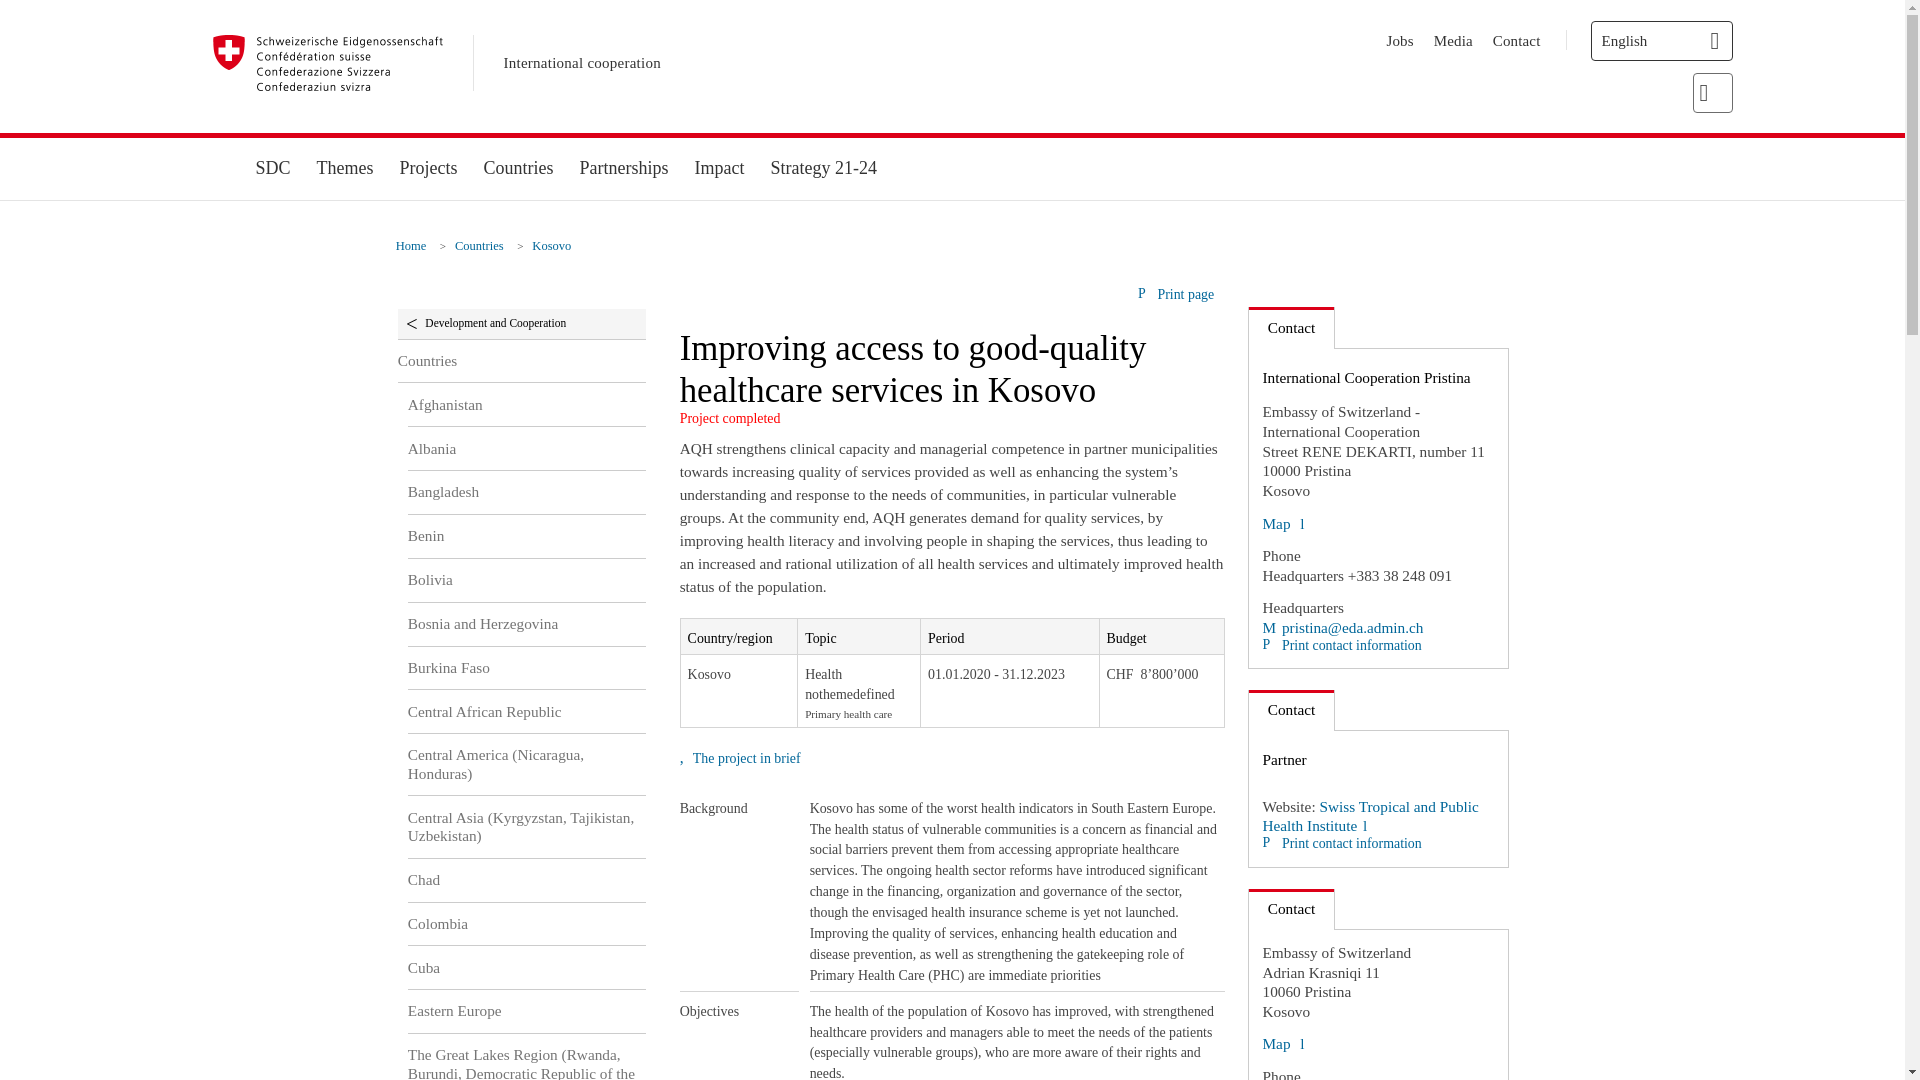 Image resolution: width=1920 pixels, height=1080 pixels. What do you see at coordinates (1282, 1042) in the screenshot?
I see `External Link` at bounding box center [1282, 1042].